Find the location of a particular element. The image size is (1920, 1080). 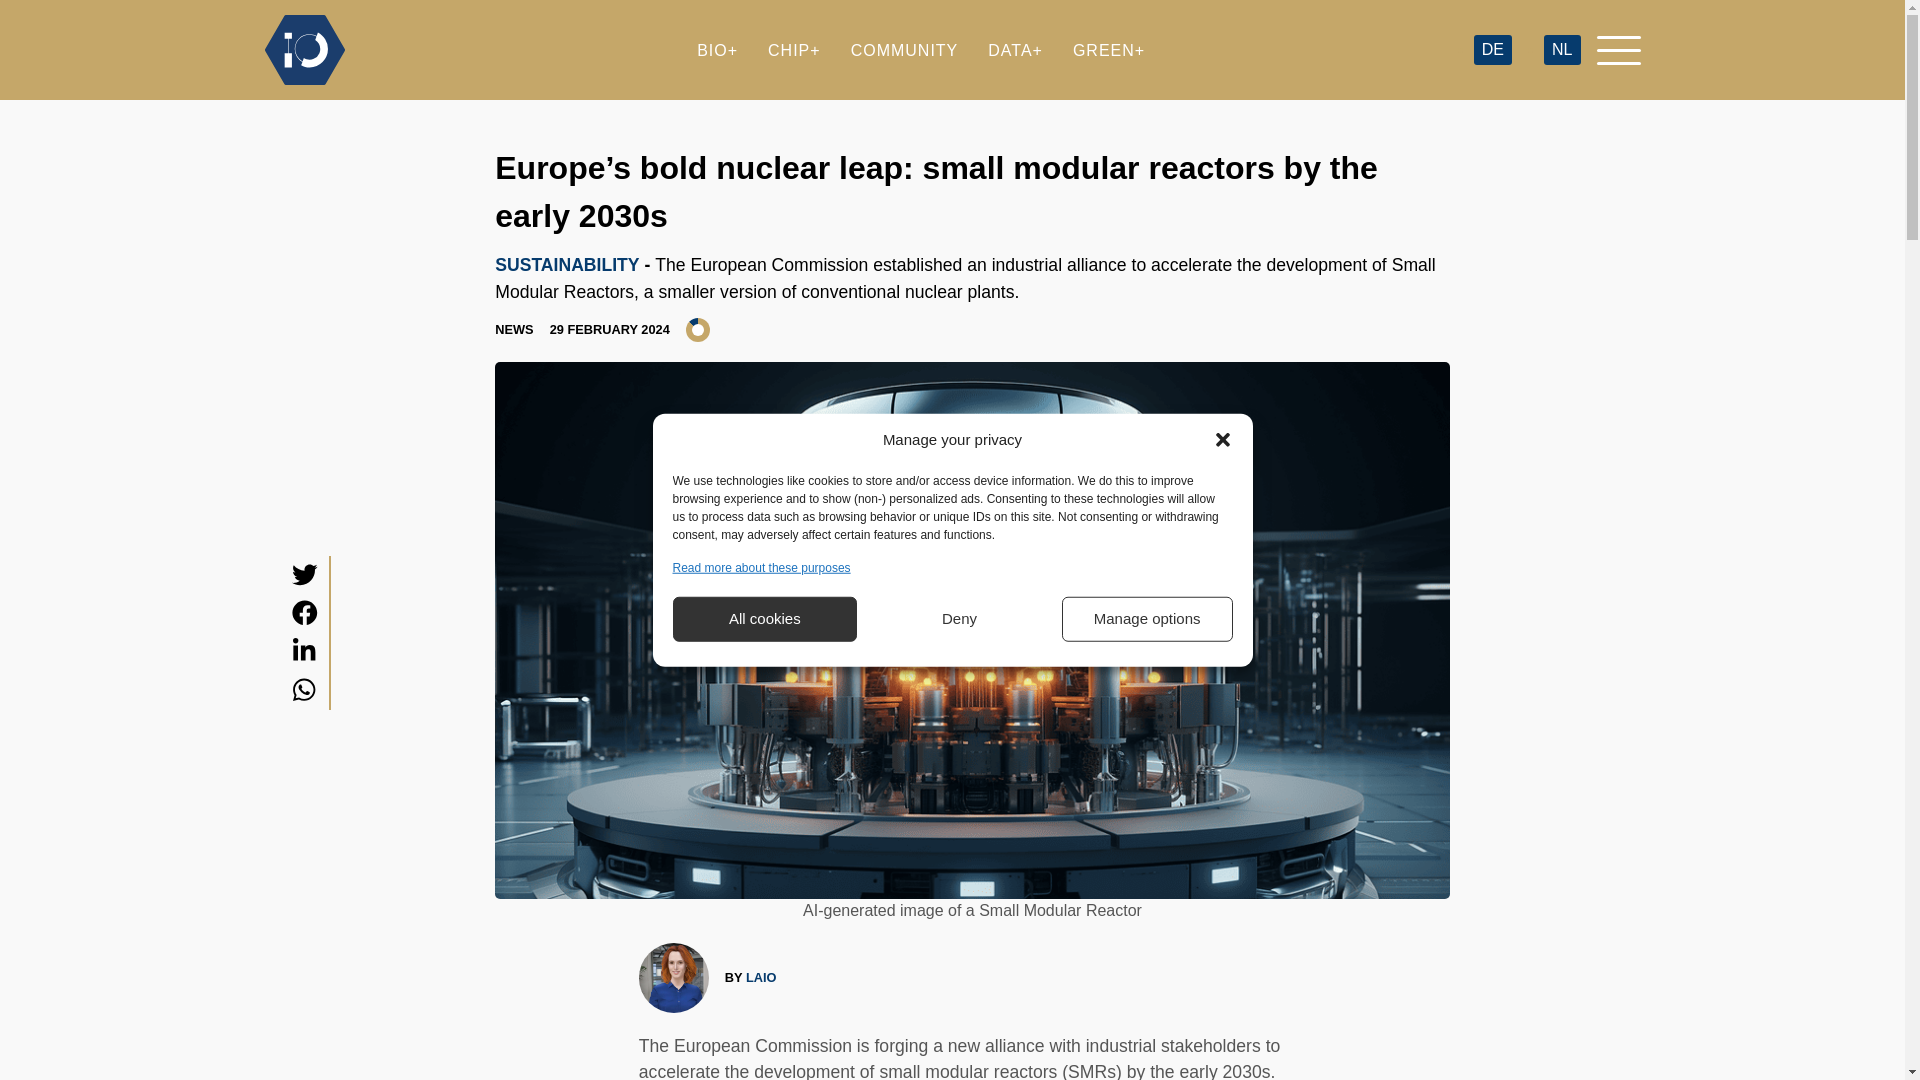

All cookies is located at coordinates (764, 618).